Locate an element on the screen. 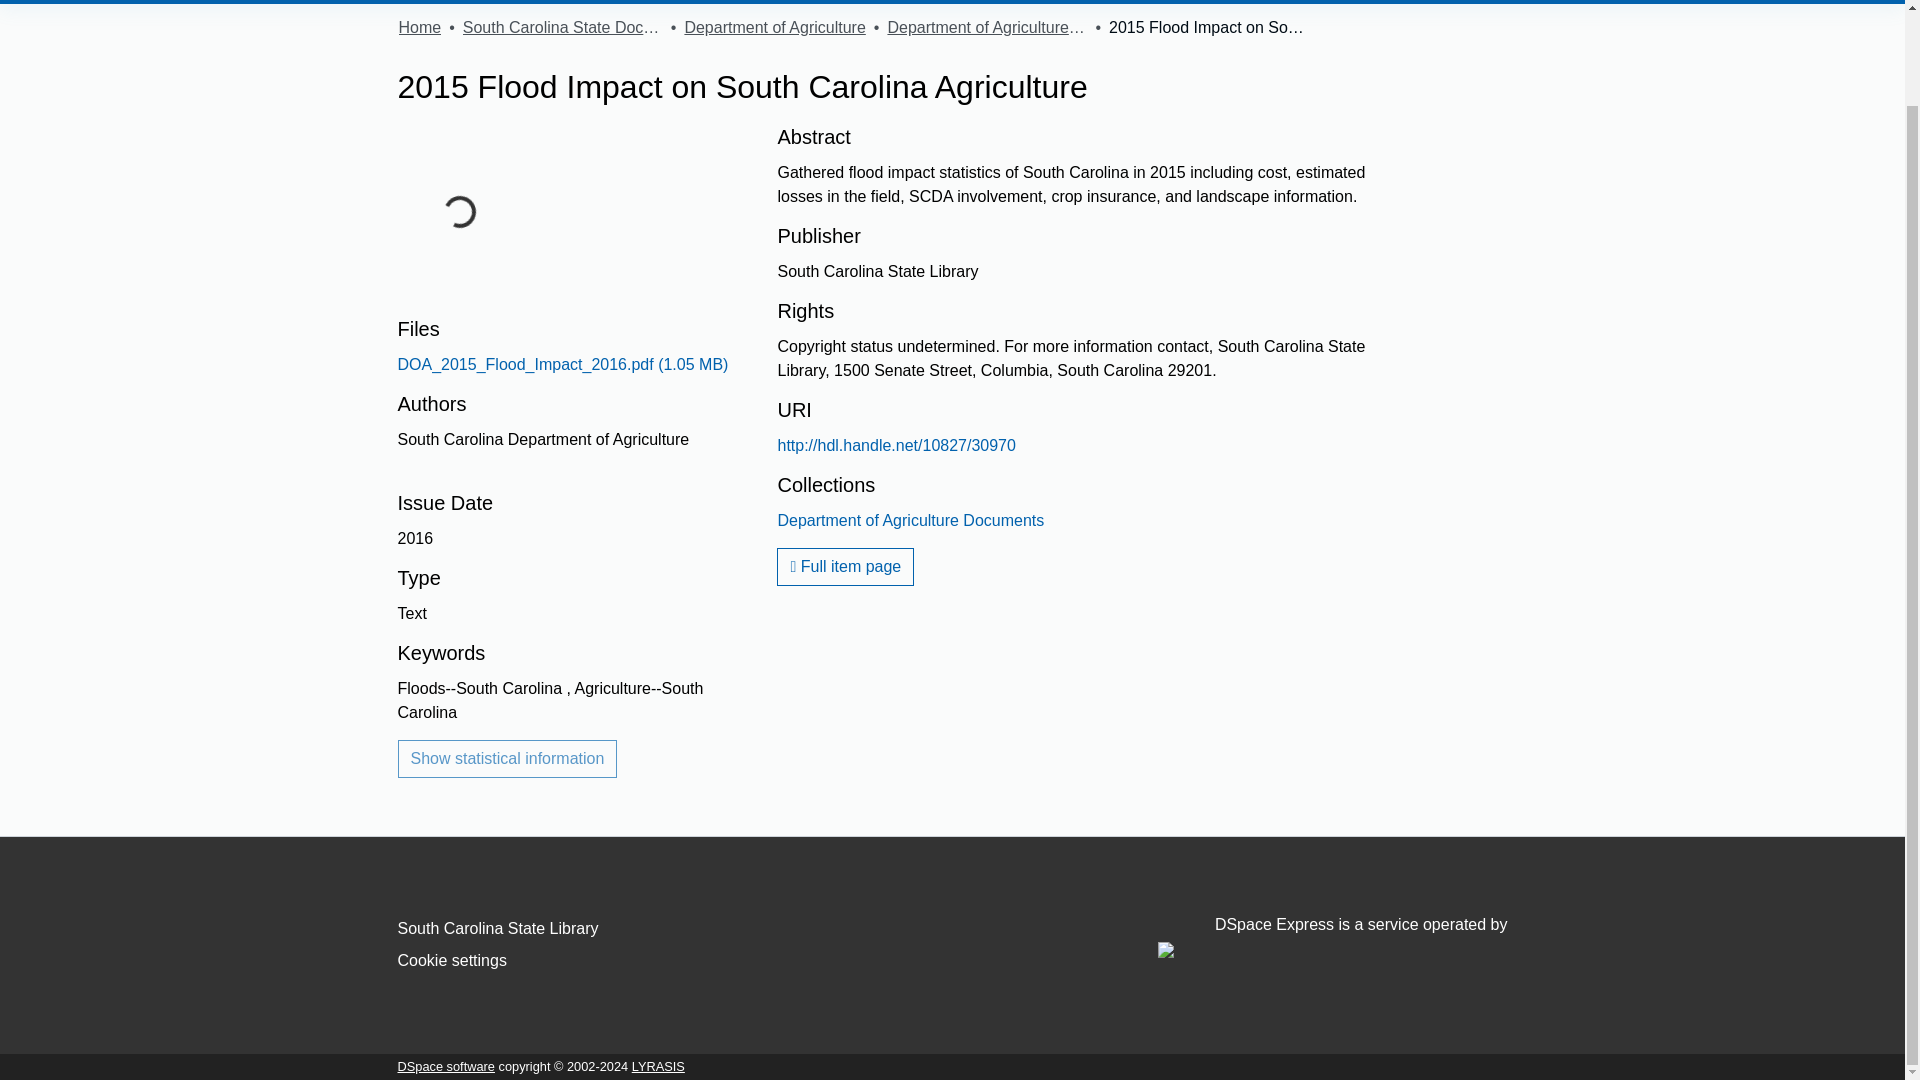 This screenshot has height=1080, width=1920. Show statistical information is located at coordinates (508, 758).